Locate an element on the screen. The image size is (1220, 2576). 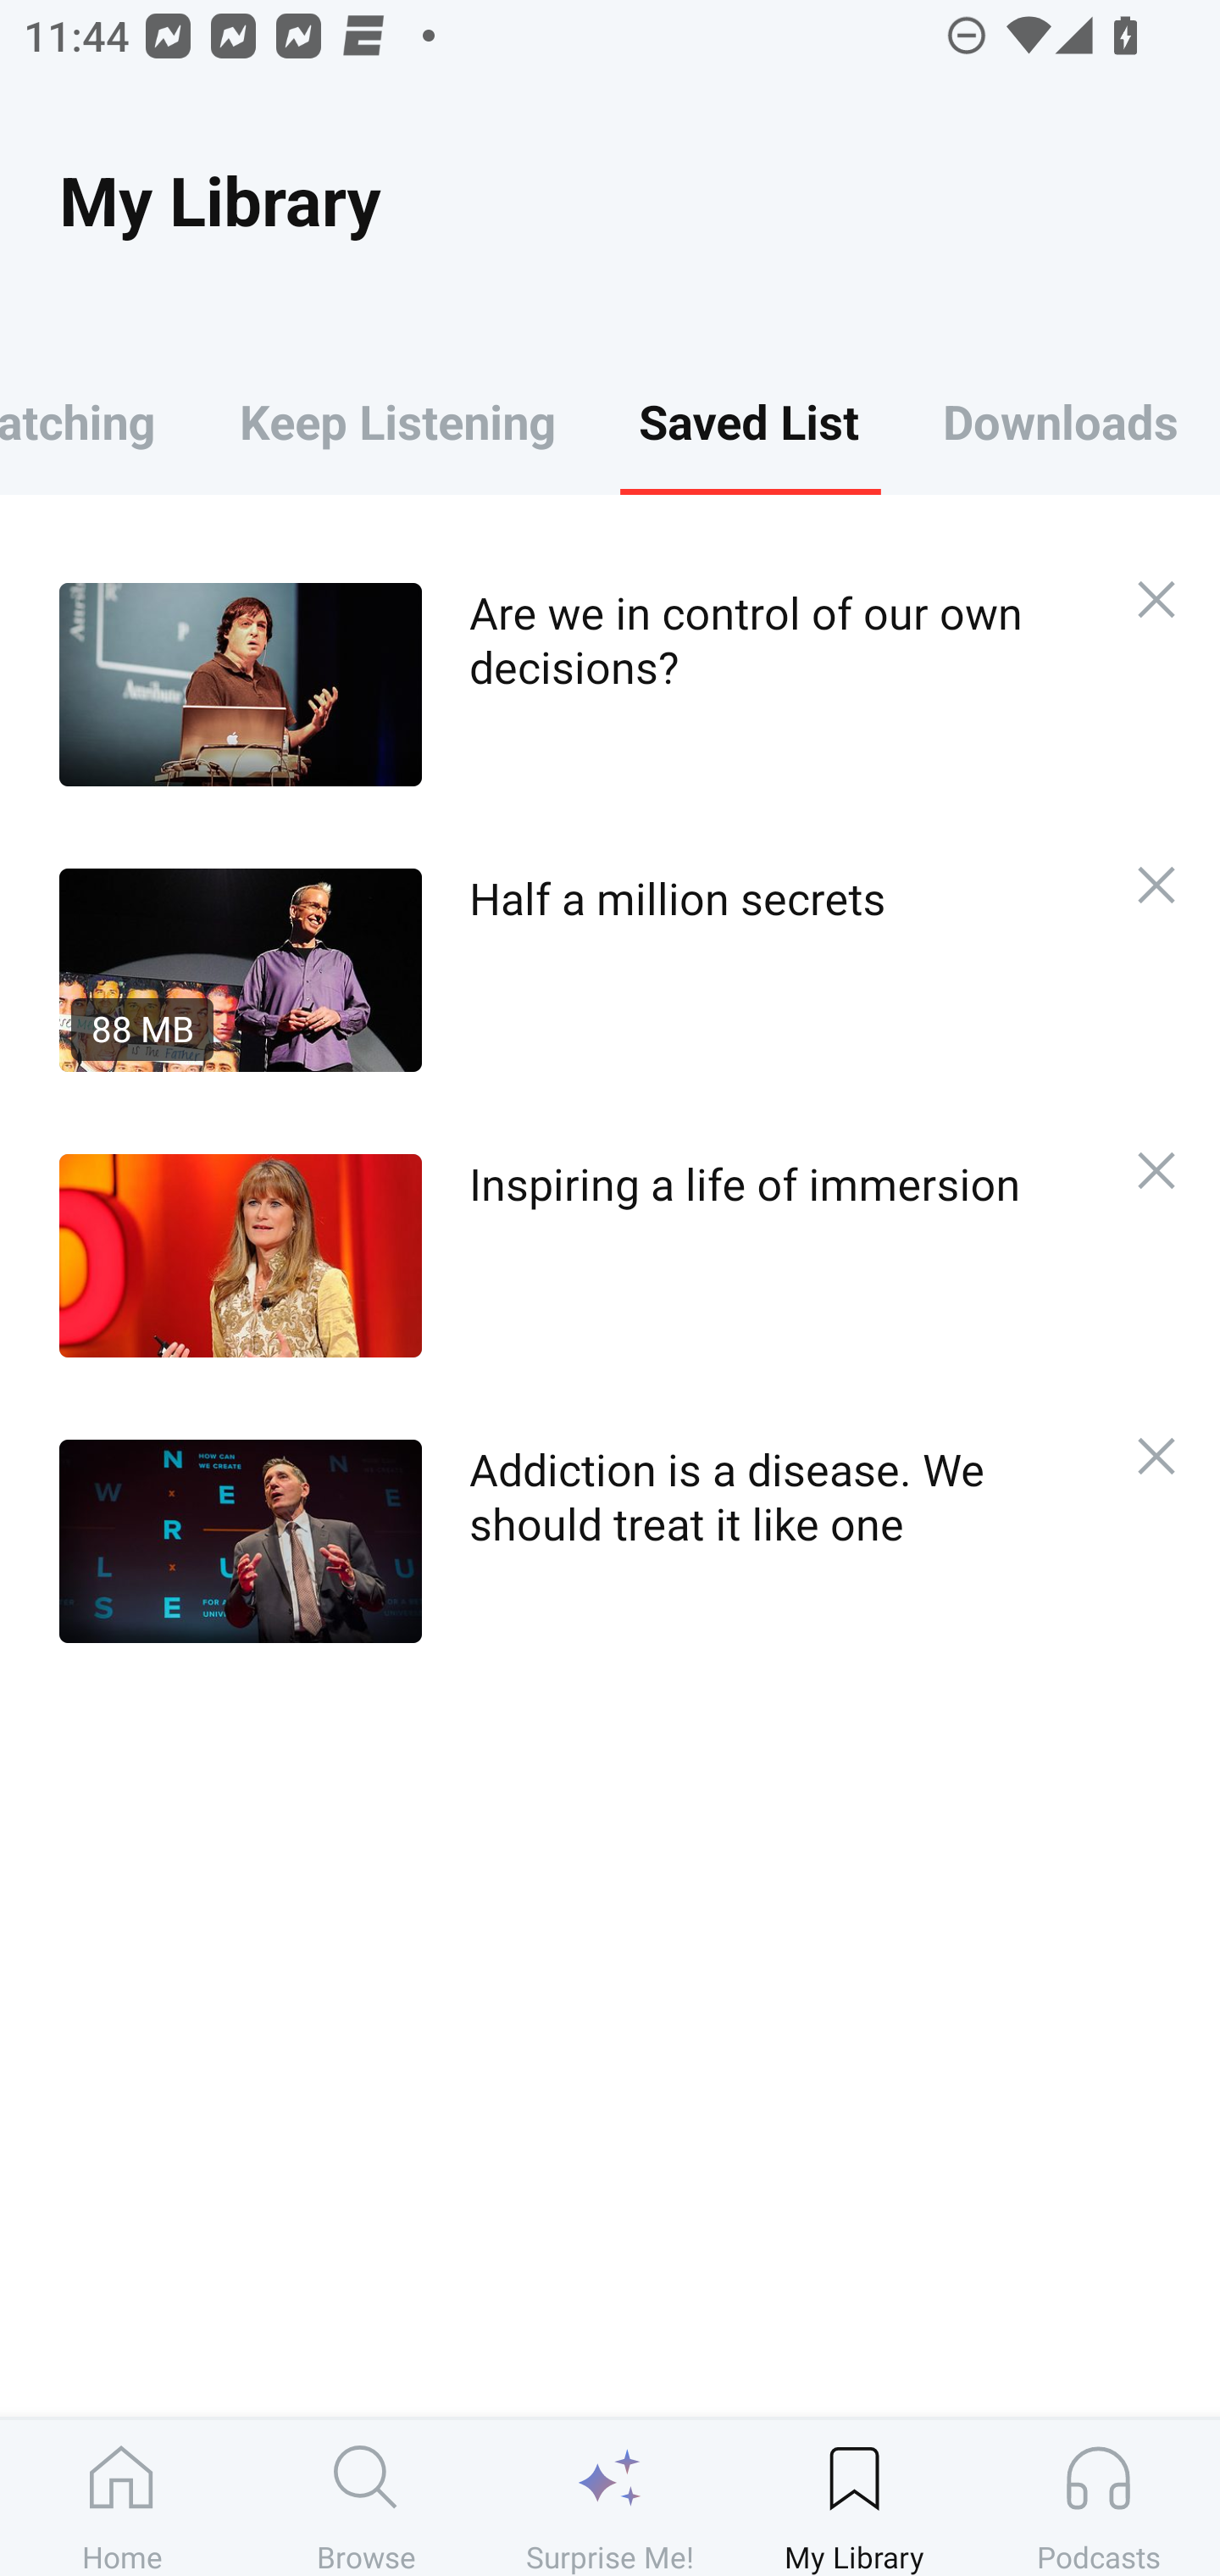
Saved List is located at coordinates (749, 420).